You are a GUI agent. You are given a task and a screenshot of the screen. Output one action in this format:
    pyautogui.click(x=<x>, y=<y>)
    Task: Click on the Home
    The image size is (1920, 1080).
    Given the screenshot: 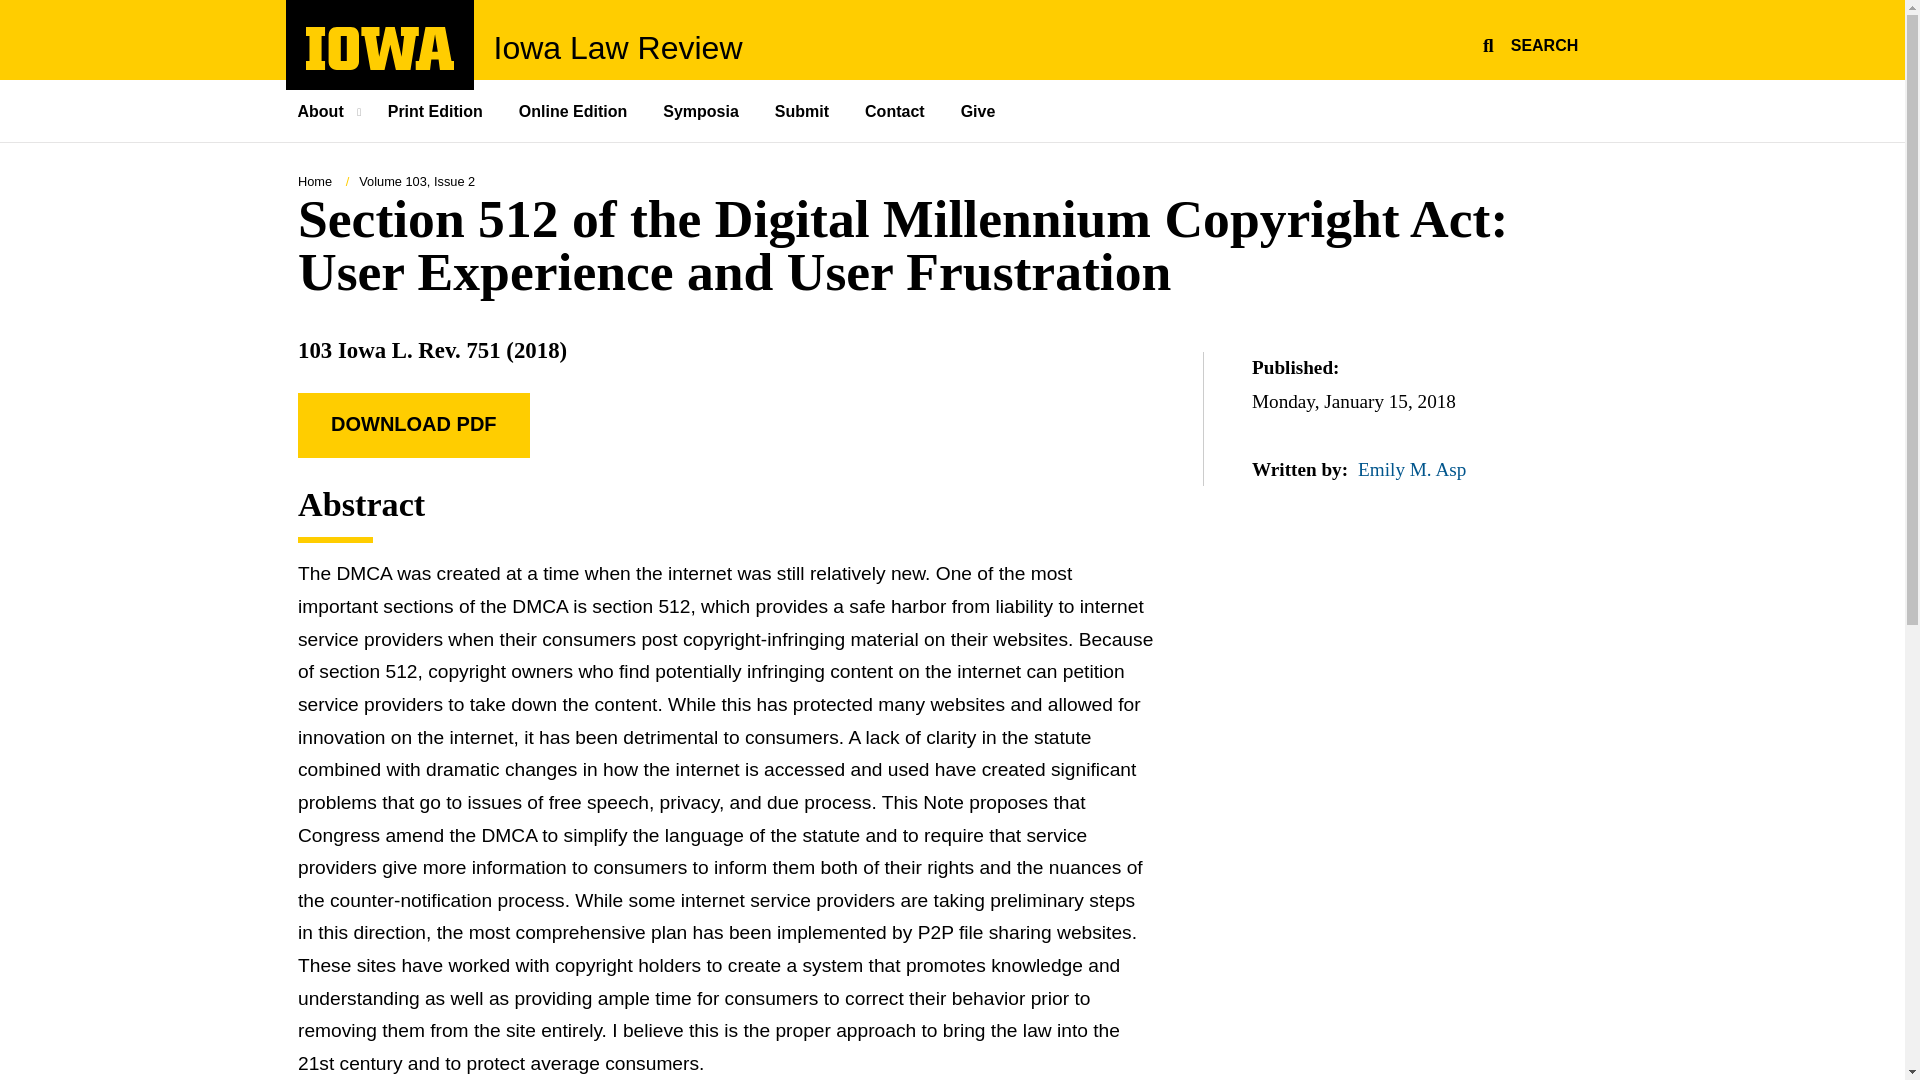 What is the action you would take?
    pyautogui.click(x=10, y=10)
    